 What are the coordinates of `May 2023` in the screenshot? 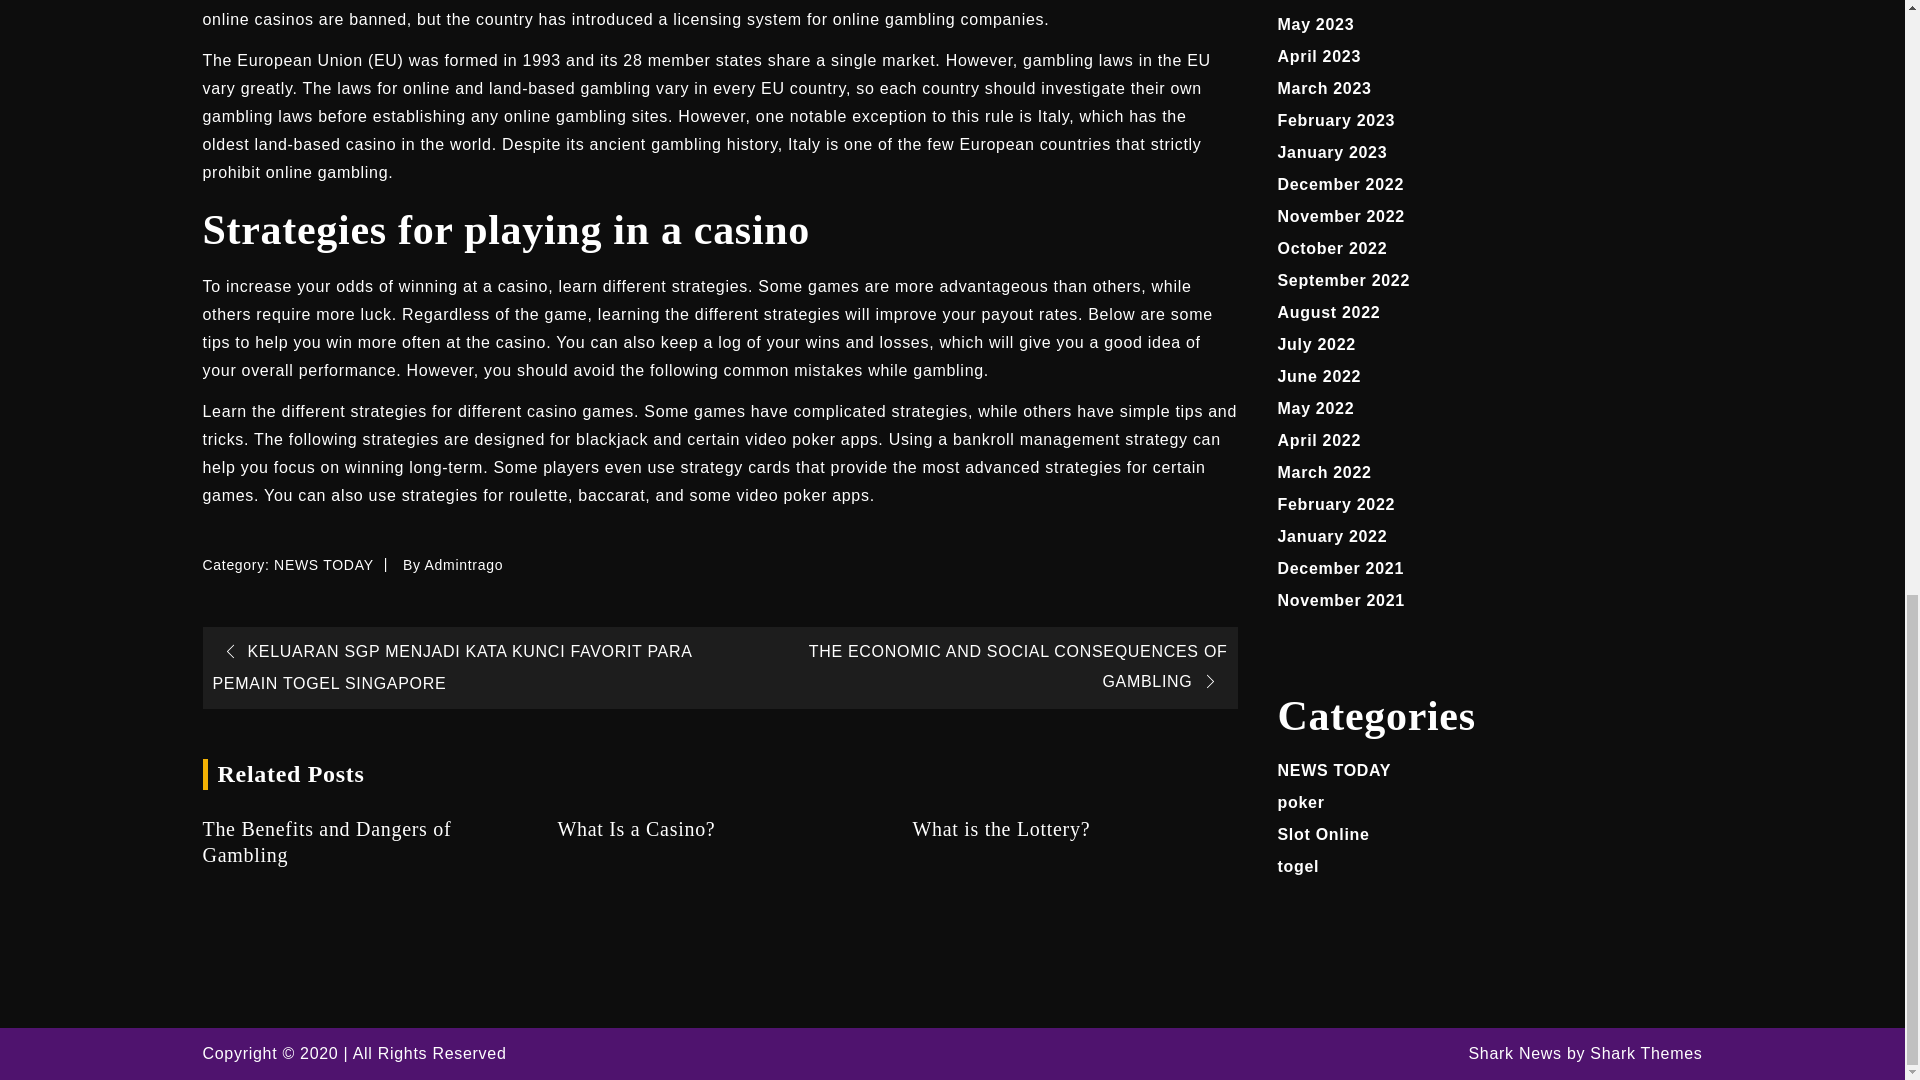 It's located at (1316, 24).